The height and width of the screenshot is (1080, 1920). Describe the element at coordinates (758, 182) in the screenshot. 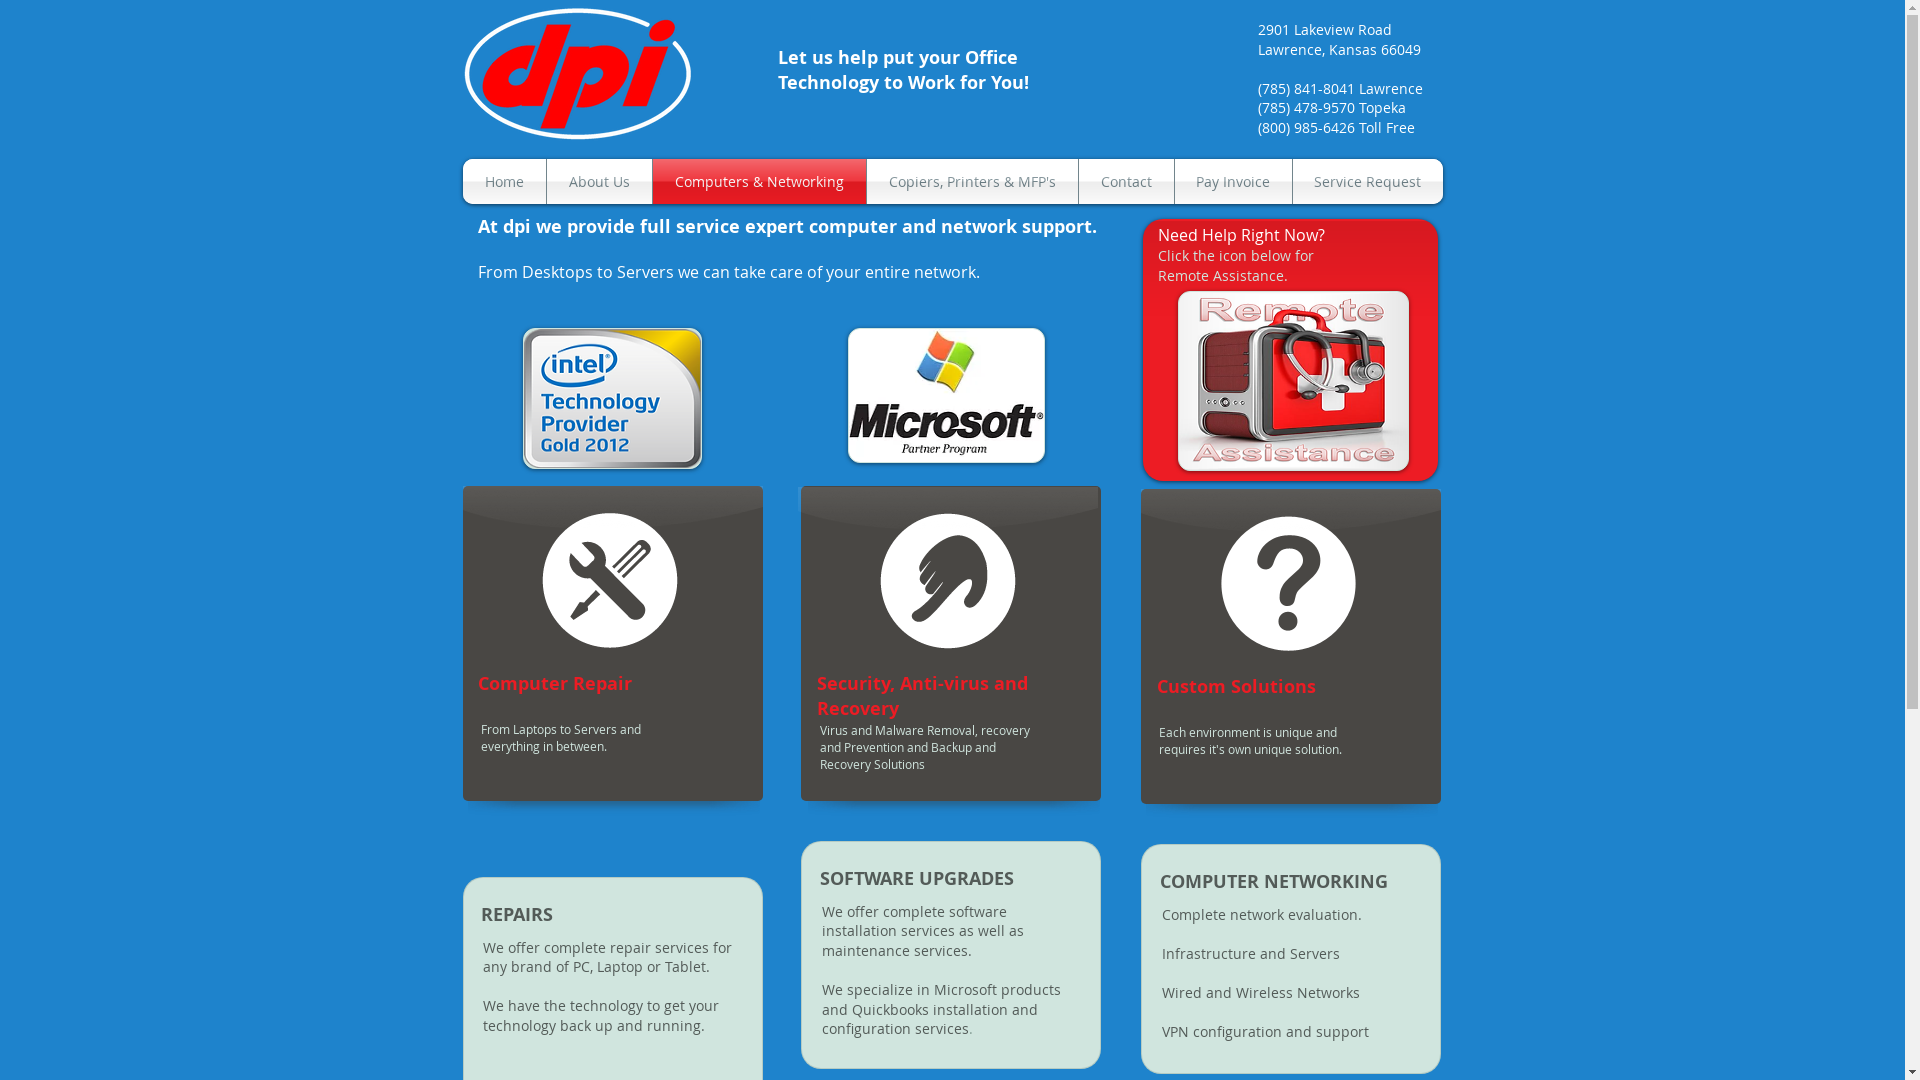

I see `Computers & Networking` at that location.